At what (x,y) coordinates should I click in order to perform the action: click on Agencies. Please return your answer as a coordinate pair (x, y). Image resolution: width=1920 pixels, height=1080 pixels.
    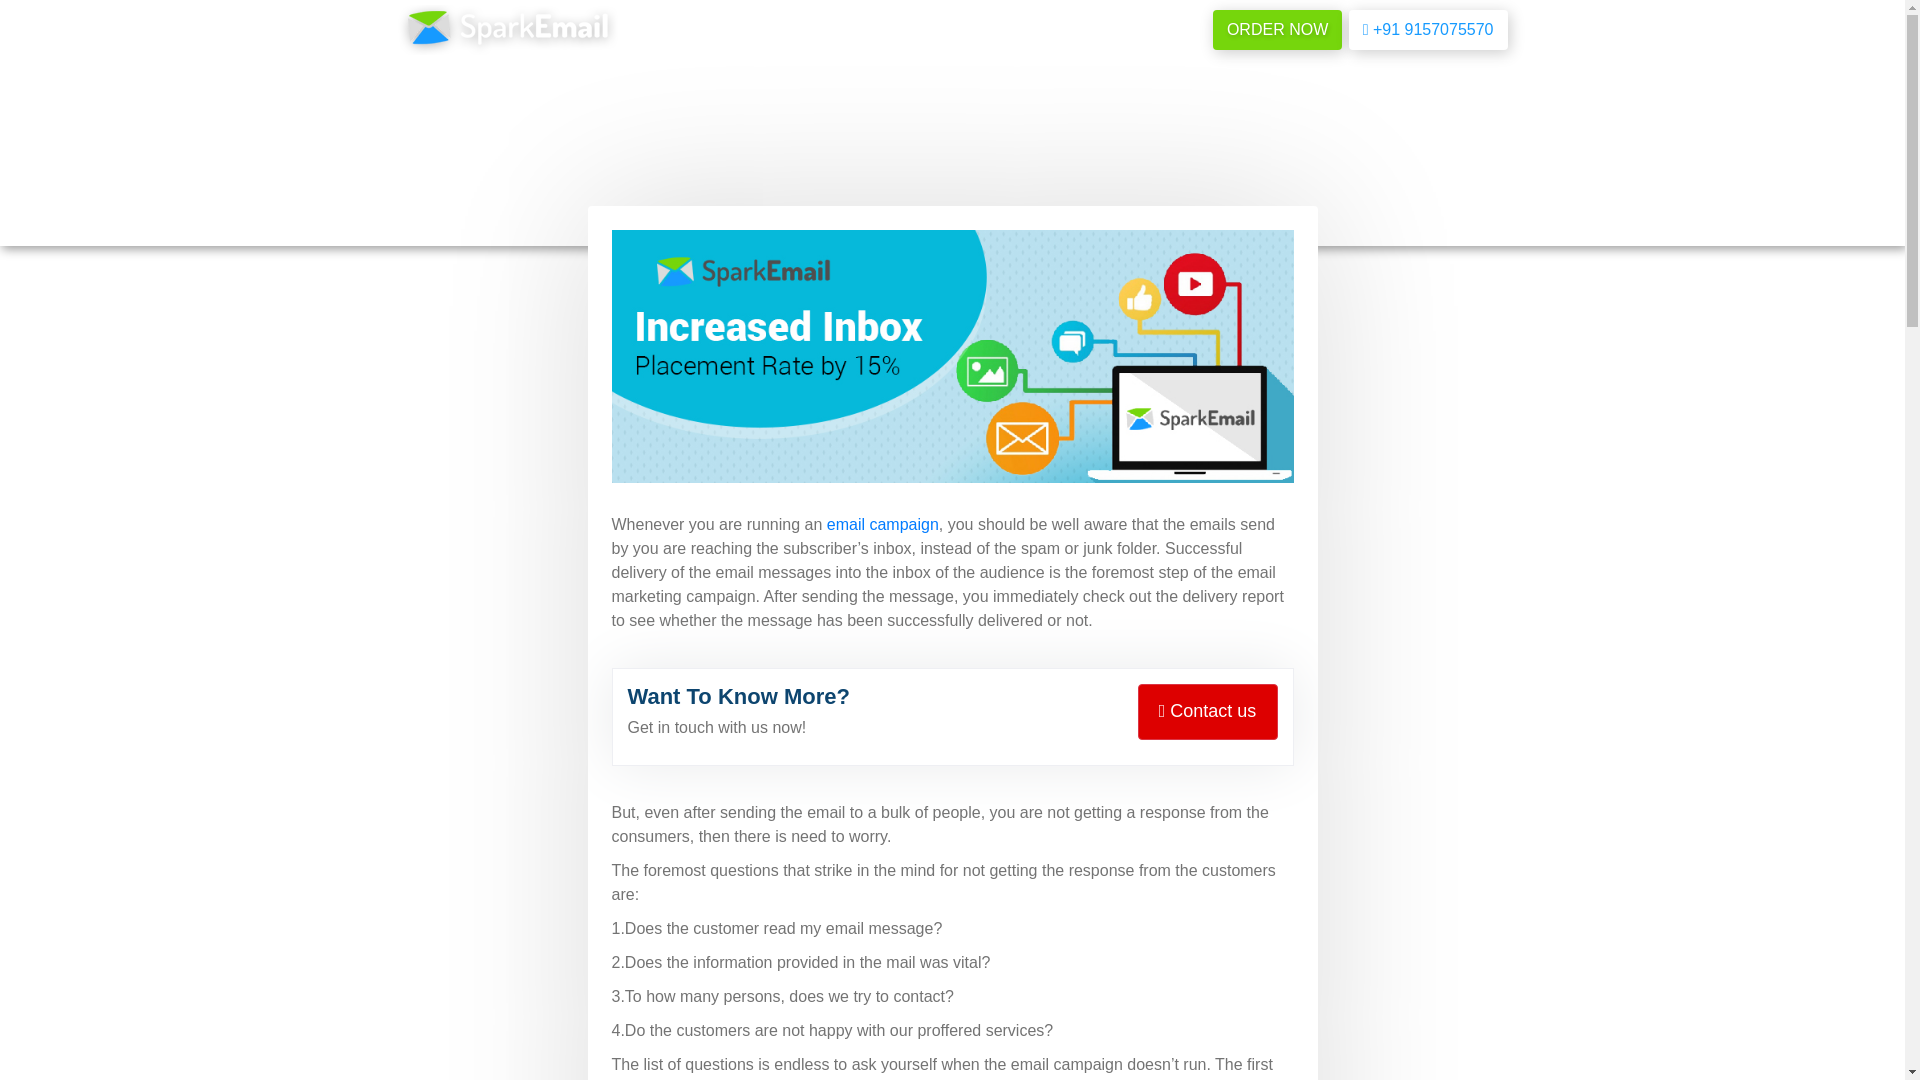
    Looking at the image, I should click on (1080, 30).